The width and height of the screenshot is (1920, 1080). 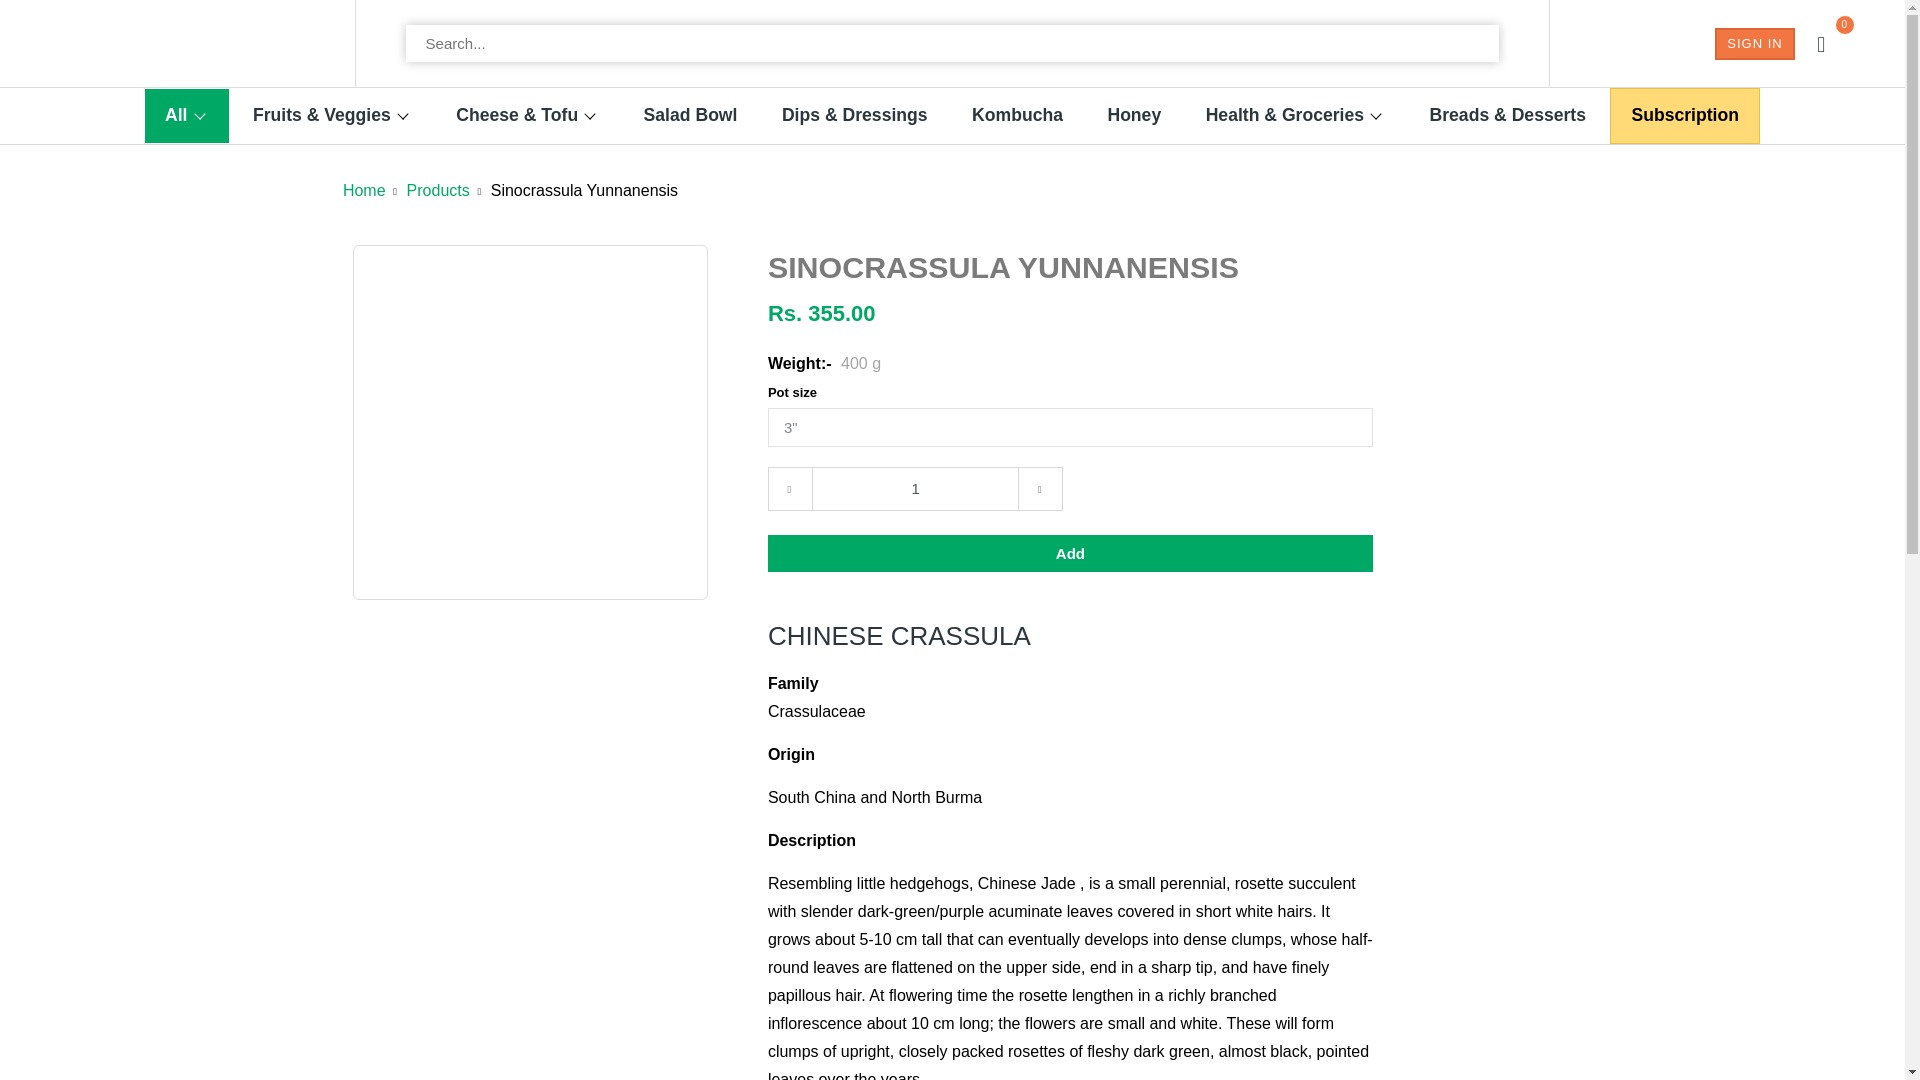 I want to click on Products, so click(x=438, y=190).